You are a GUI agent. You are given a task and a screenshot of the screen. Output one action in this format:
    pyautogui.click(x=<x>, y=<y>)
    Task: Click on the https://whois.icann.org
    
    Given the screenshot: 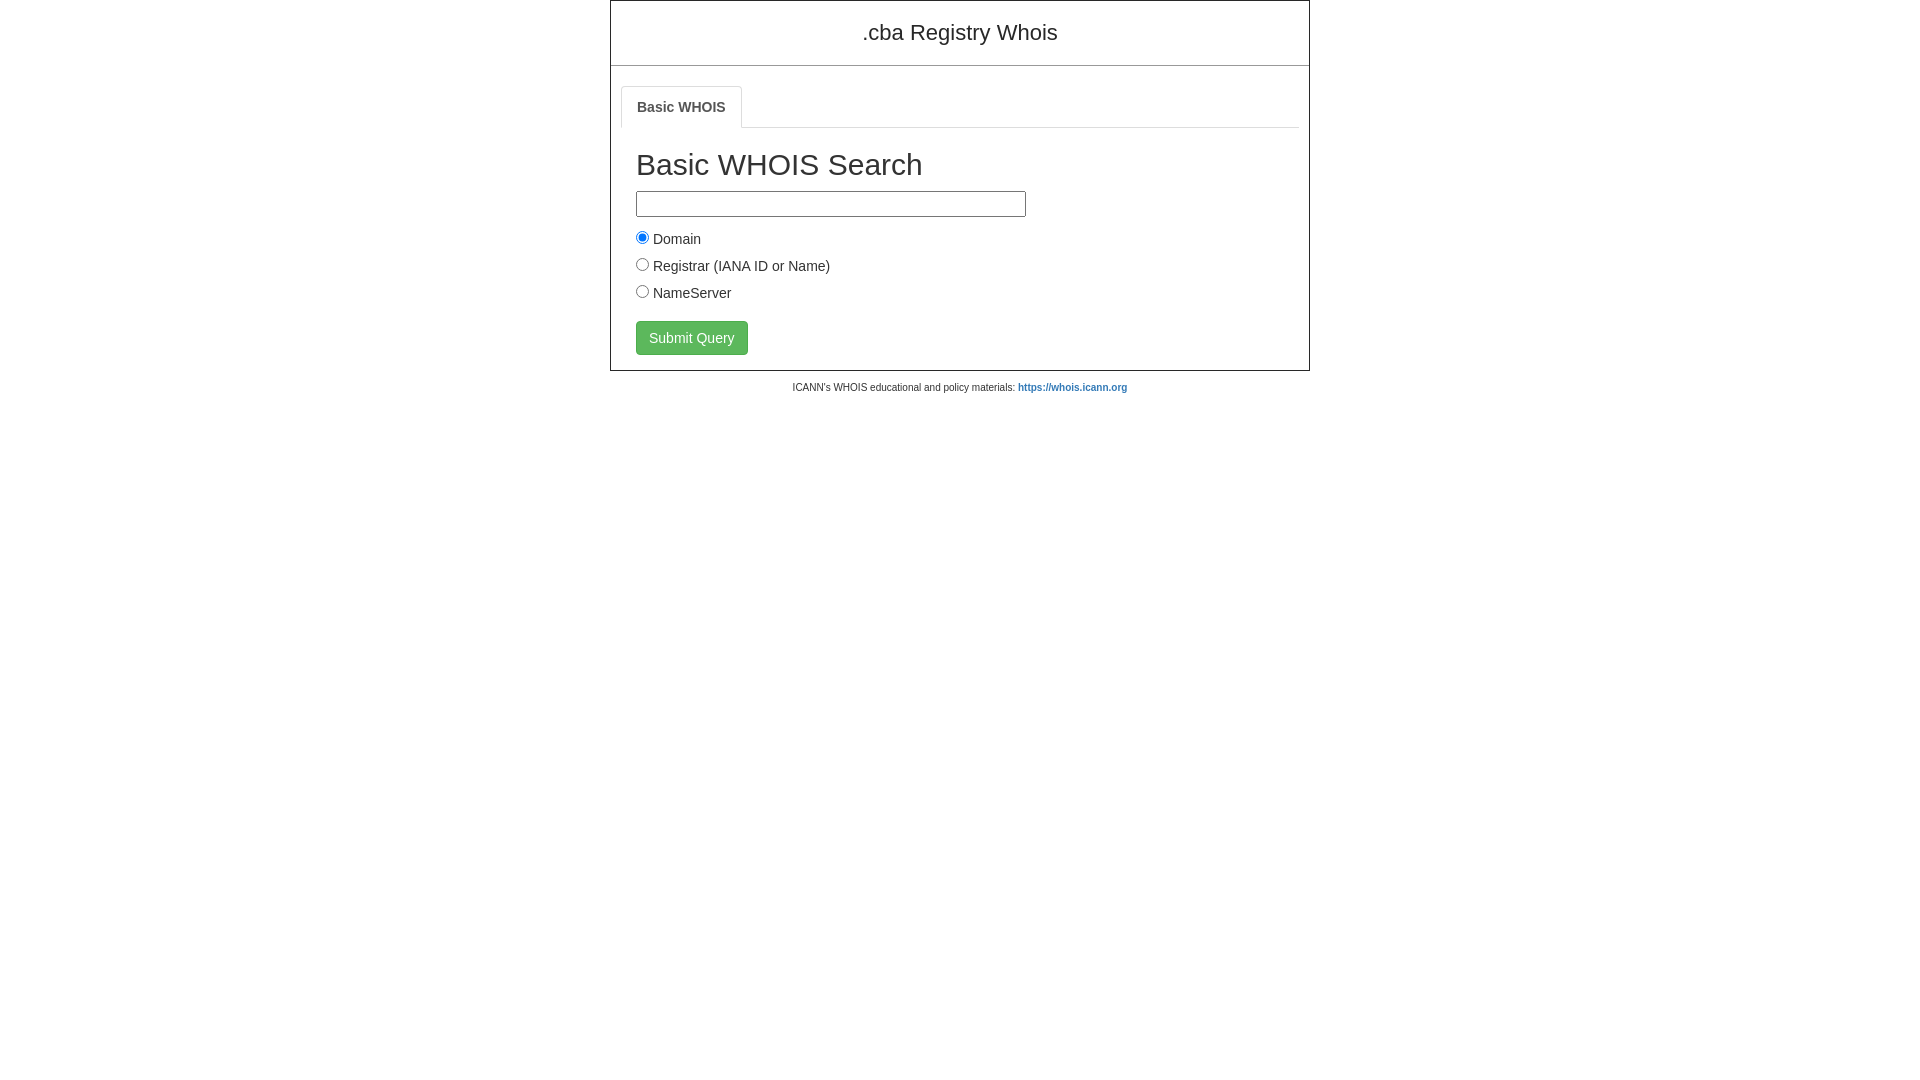 What is the action you would take?
    pyautogui.click(x=1072, y=388)
    